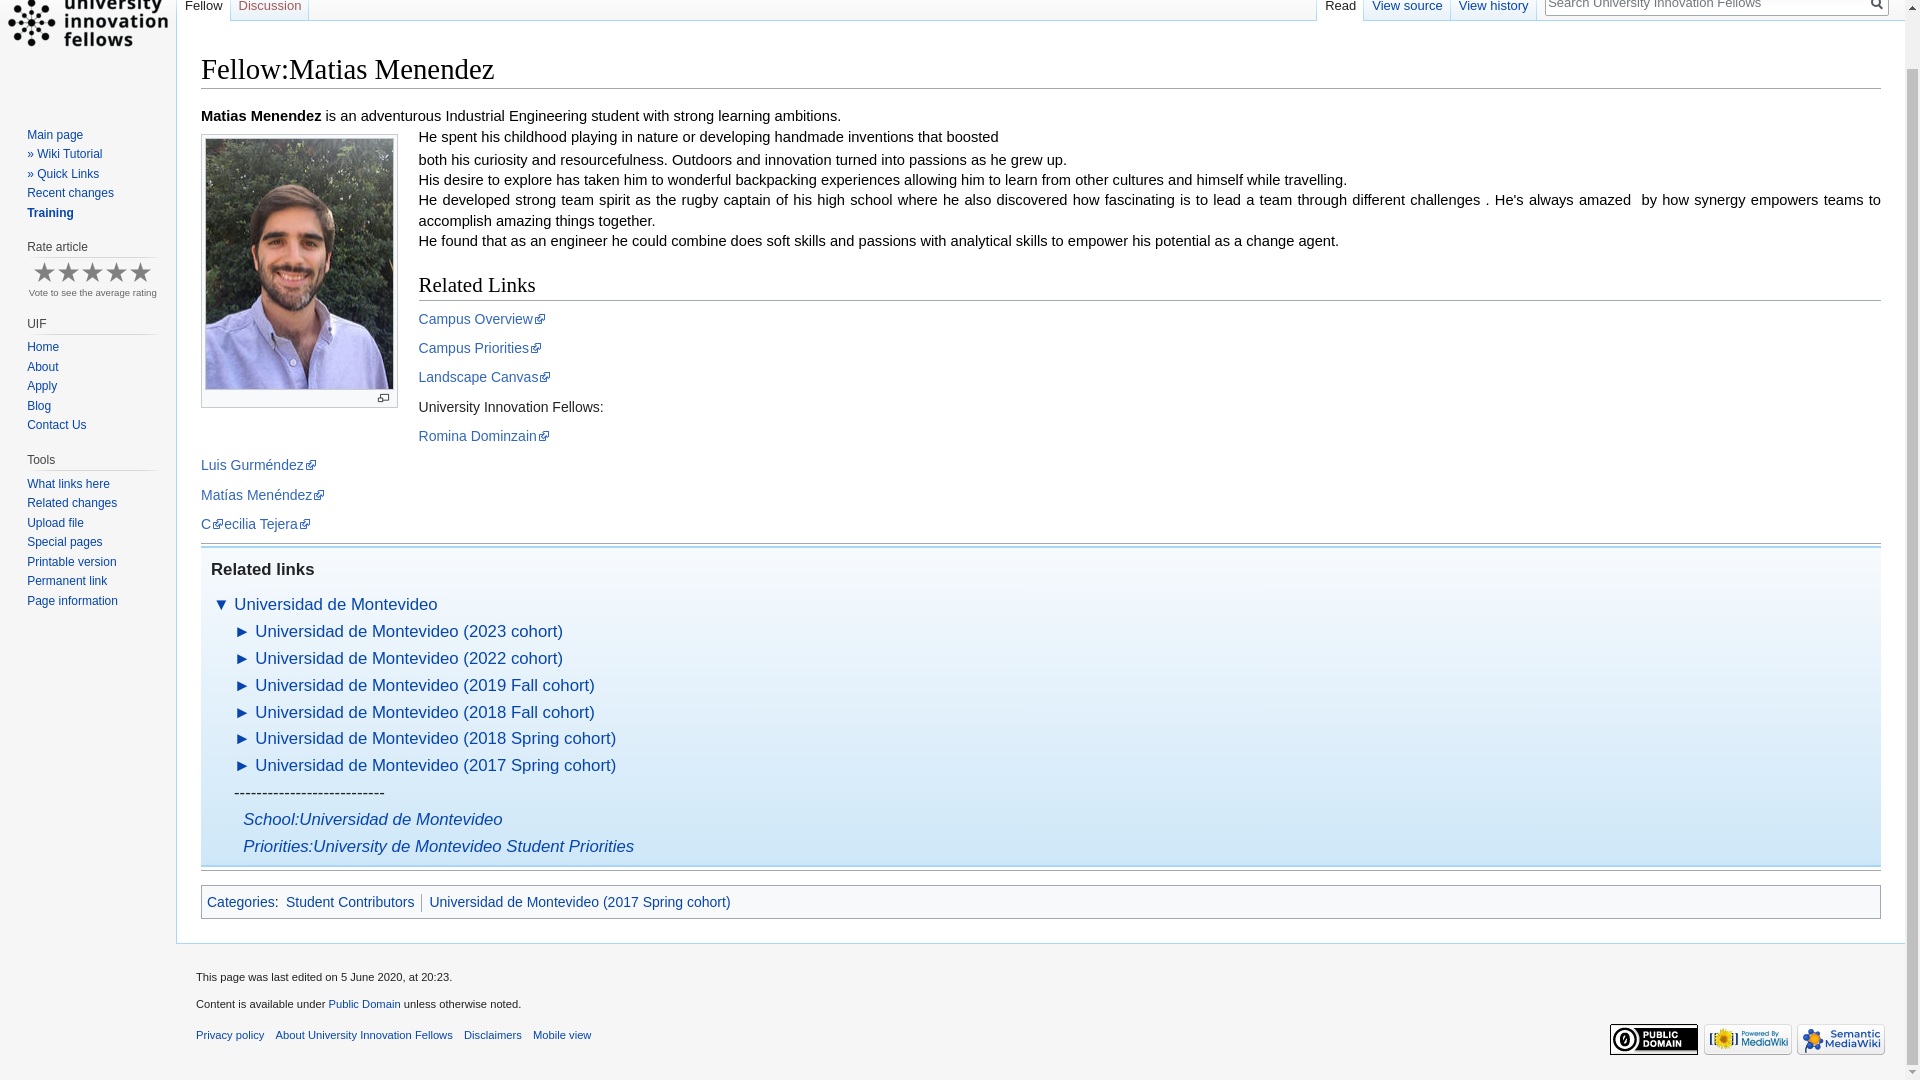  Describe the element at coordinates (212, 524) in the screenshot. I see `C` at that location.